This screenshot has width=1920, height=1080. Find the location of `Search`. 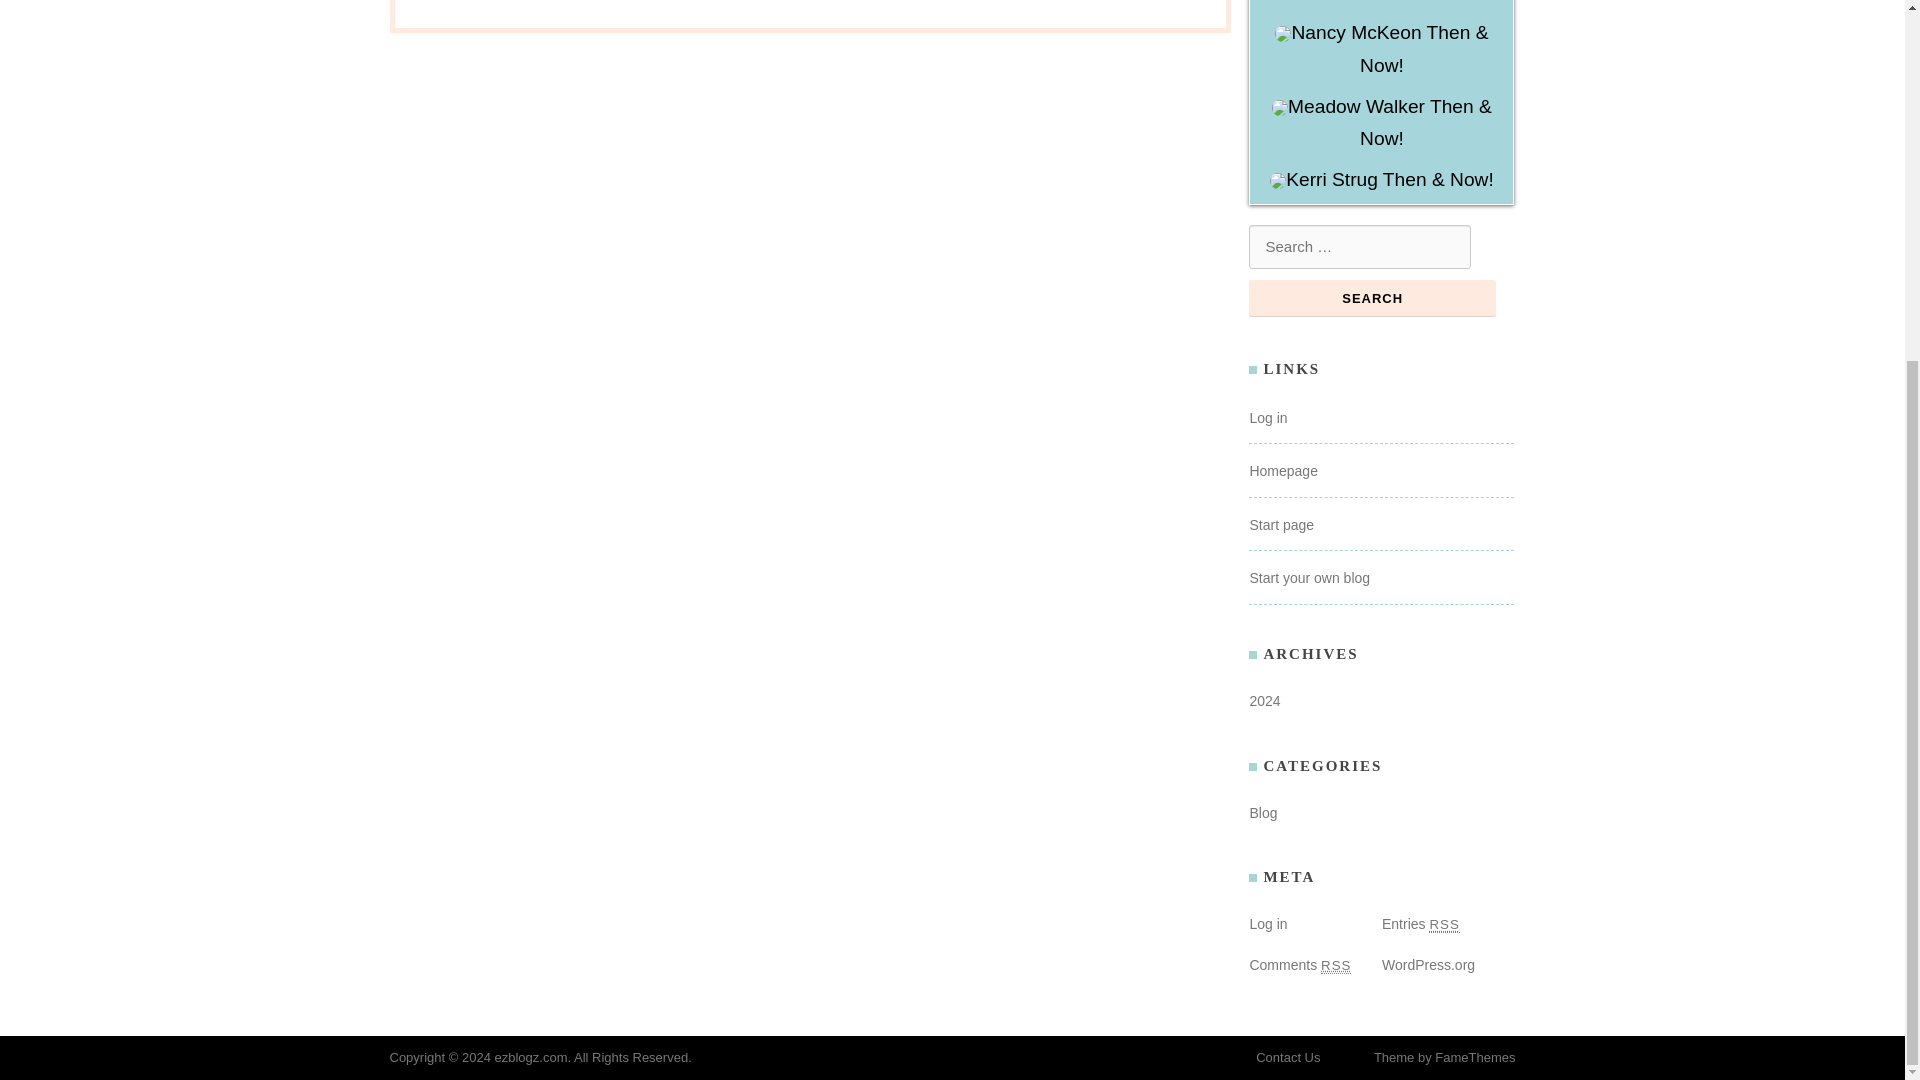

Search is located at coordinates (1372, 298).